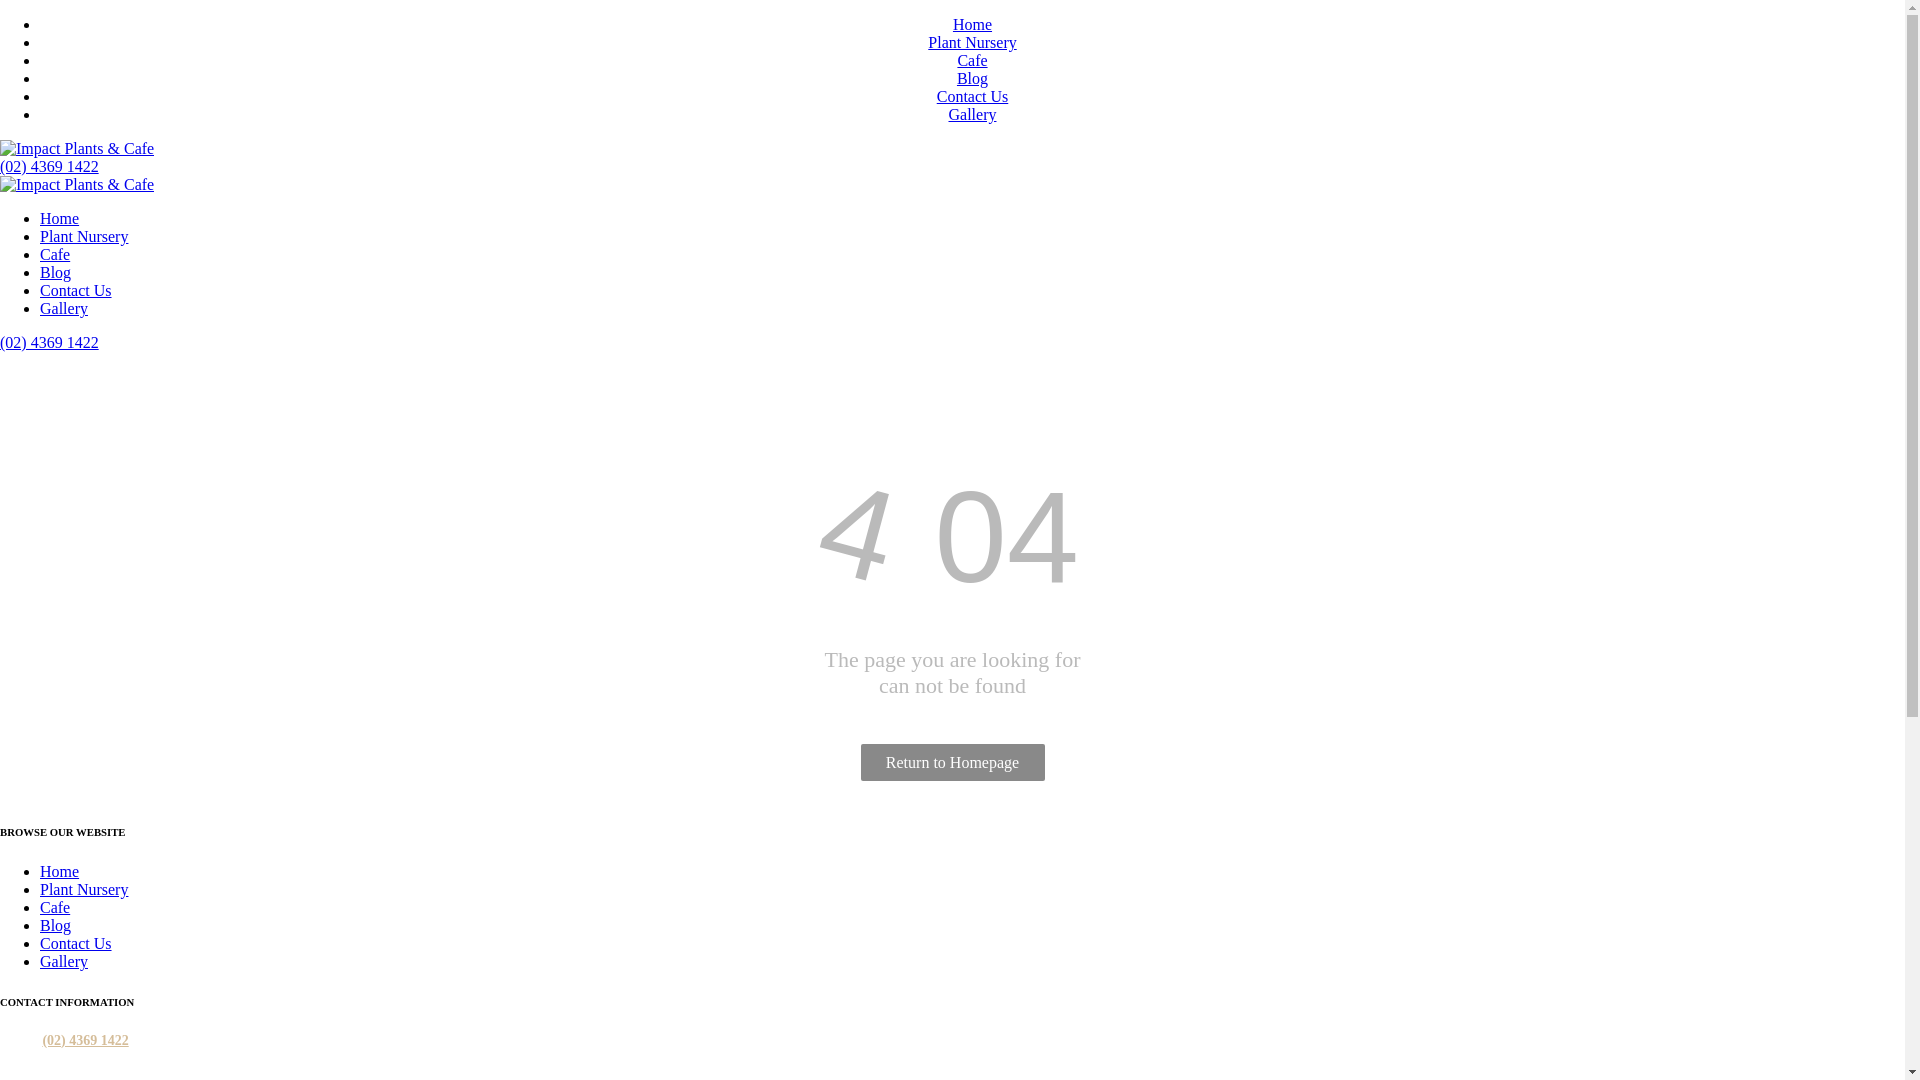 The width and height of the screenshot is (1920, 1080). Describe the element at coordinates (973, 96) in the screenshot. I see `Contact Us` at that location.